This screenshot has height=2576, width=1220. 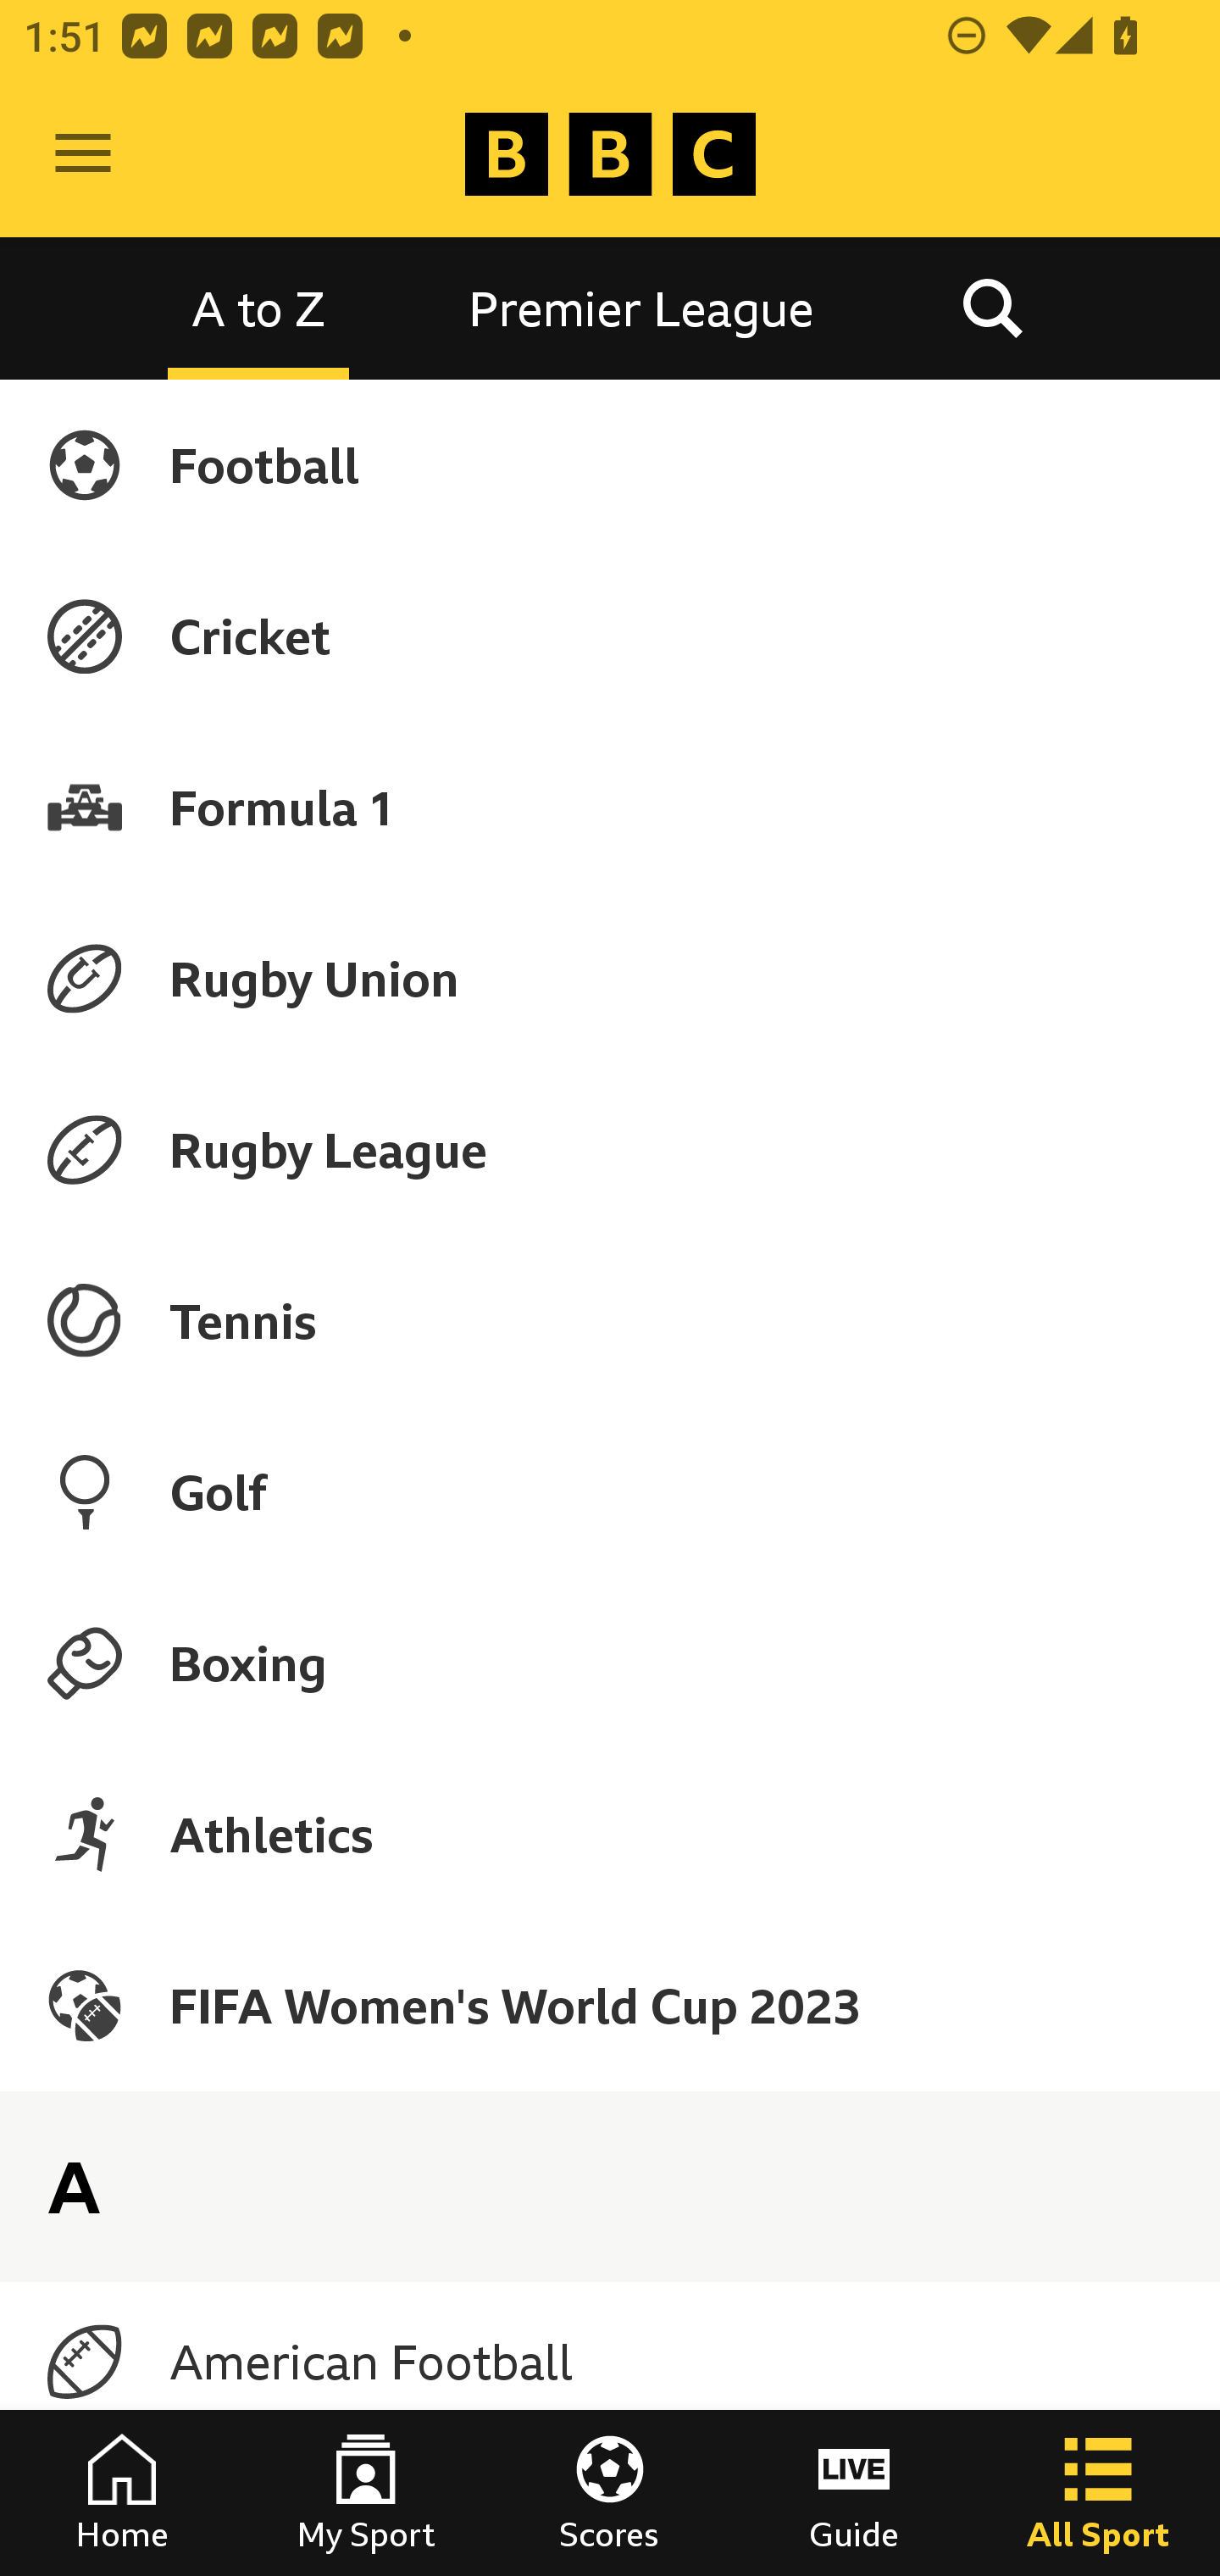 I want to click on Rugby League, so click(x=610, y=1150).